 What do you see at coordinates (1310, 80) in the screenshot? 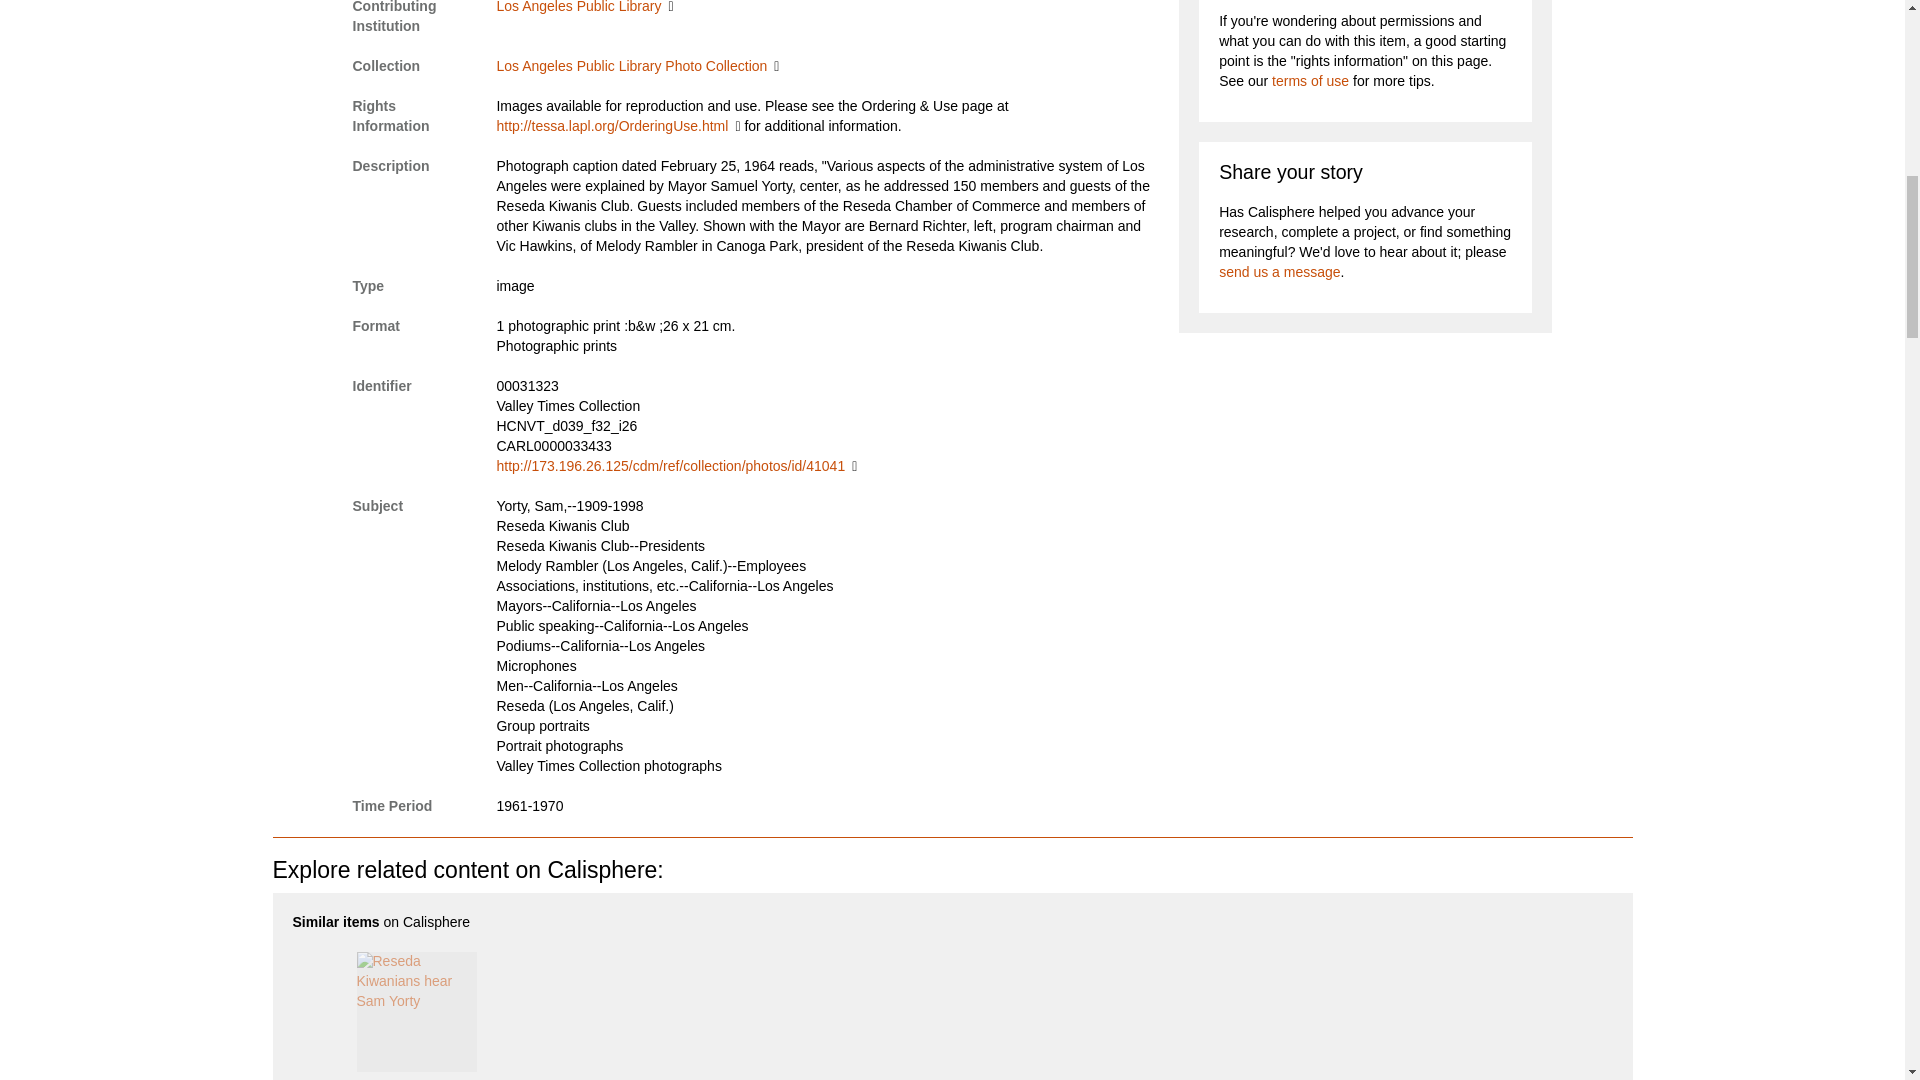
I see `terms of use` at bounding box center [1310, 80].